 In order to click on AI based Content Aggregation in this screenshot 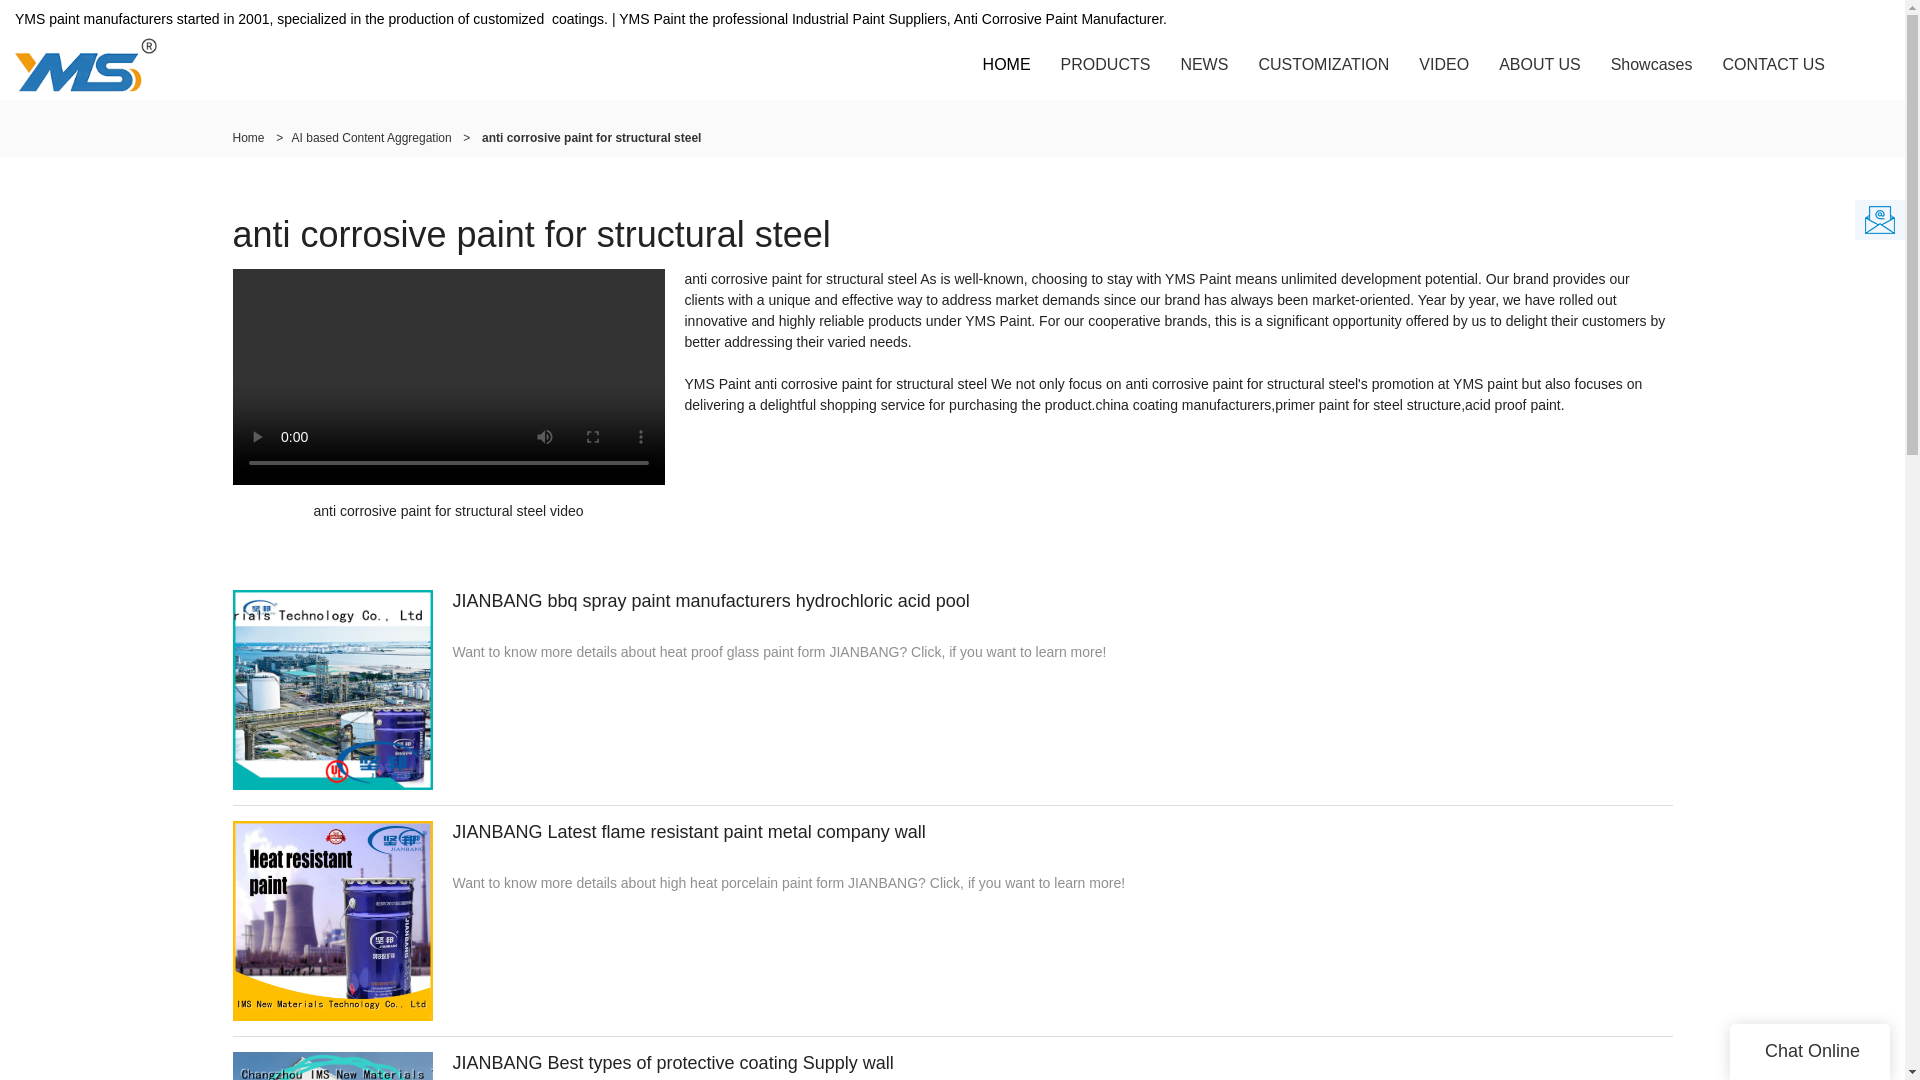, I will do `click(371, 137)`.